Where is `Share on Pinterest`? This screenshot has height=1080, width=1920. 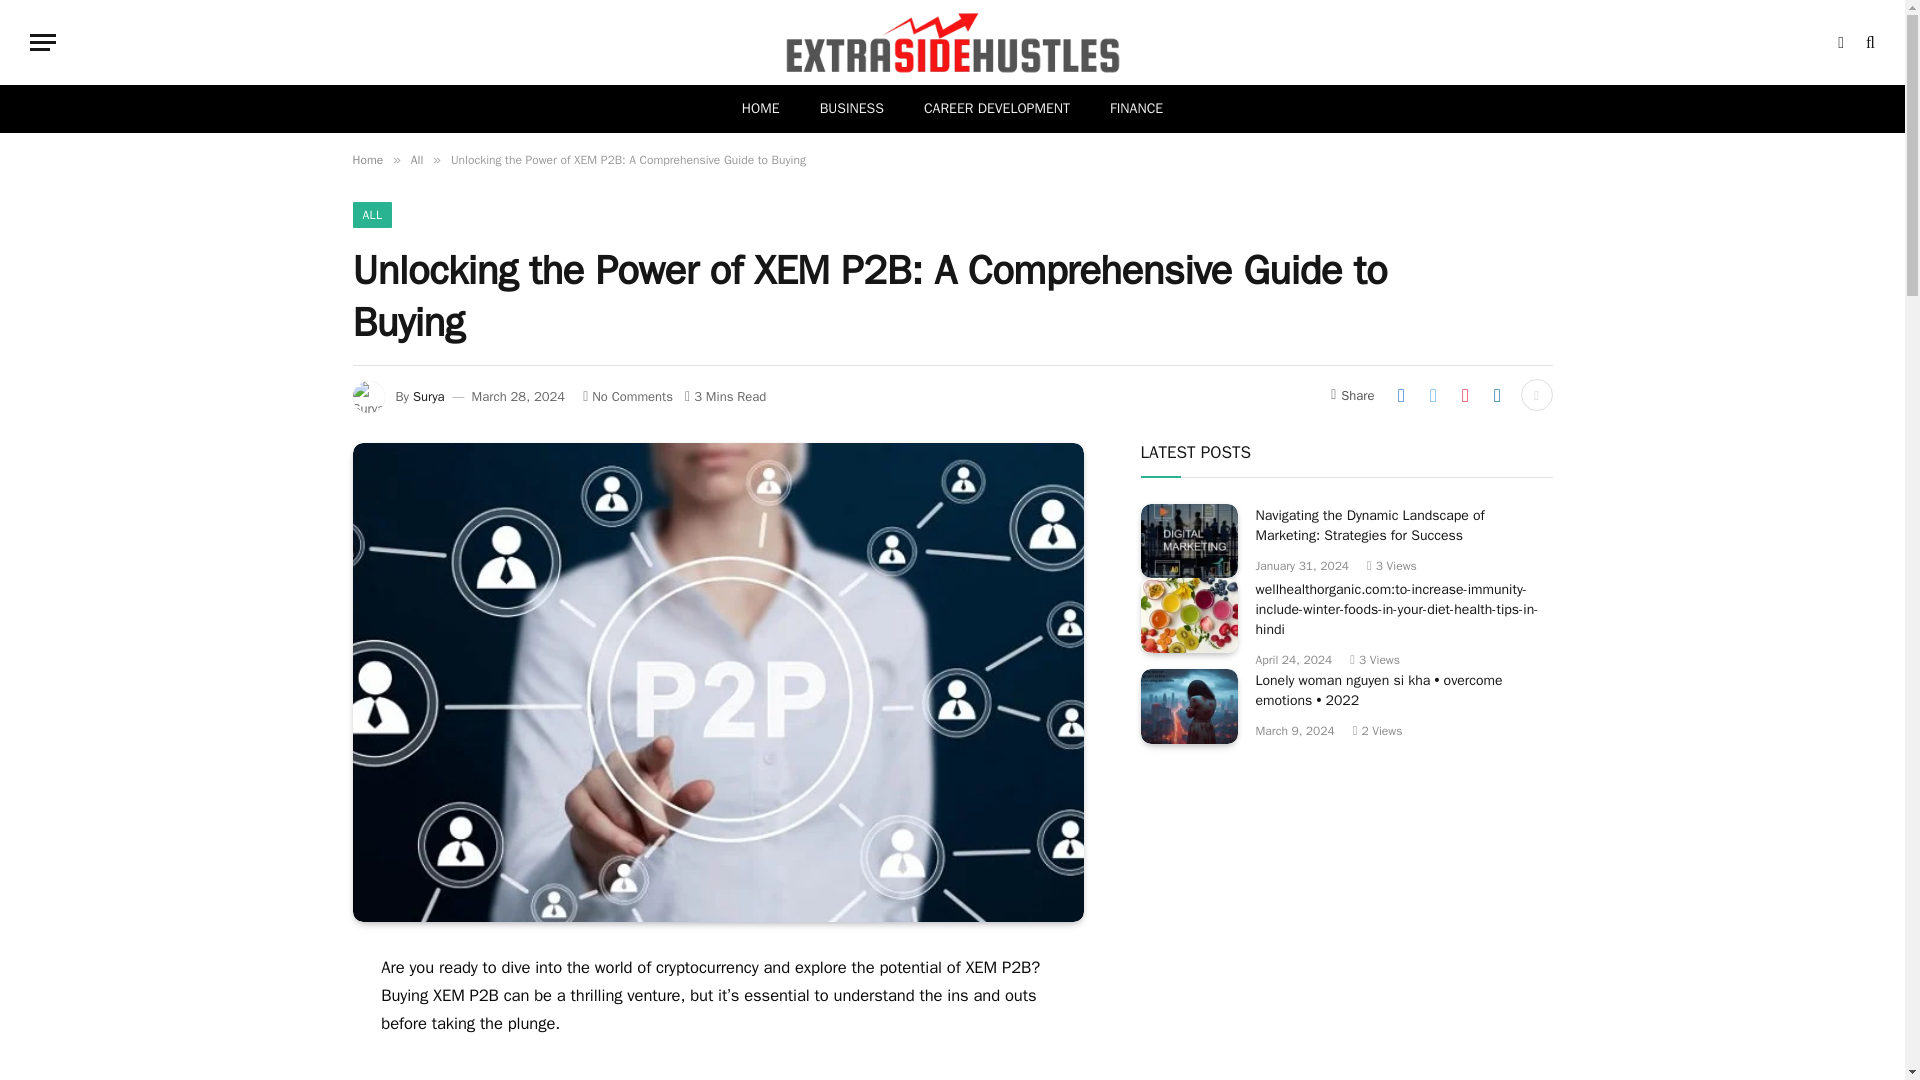
Share on Pinterest is located at coordinates (1464, 395).